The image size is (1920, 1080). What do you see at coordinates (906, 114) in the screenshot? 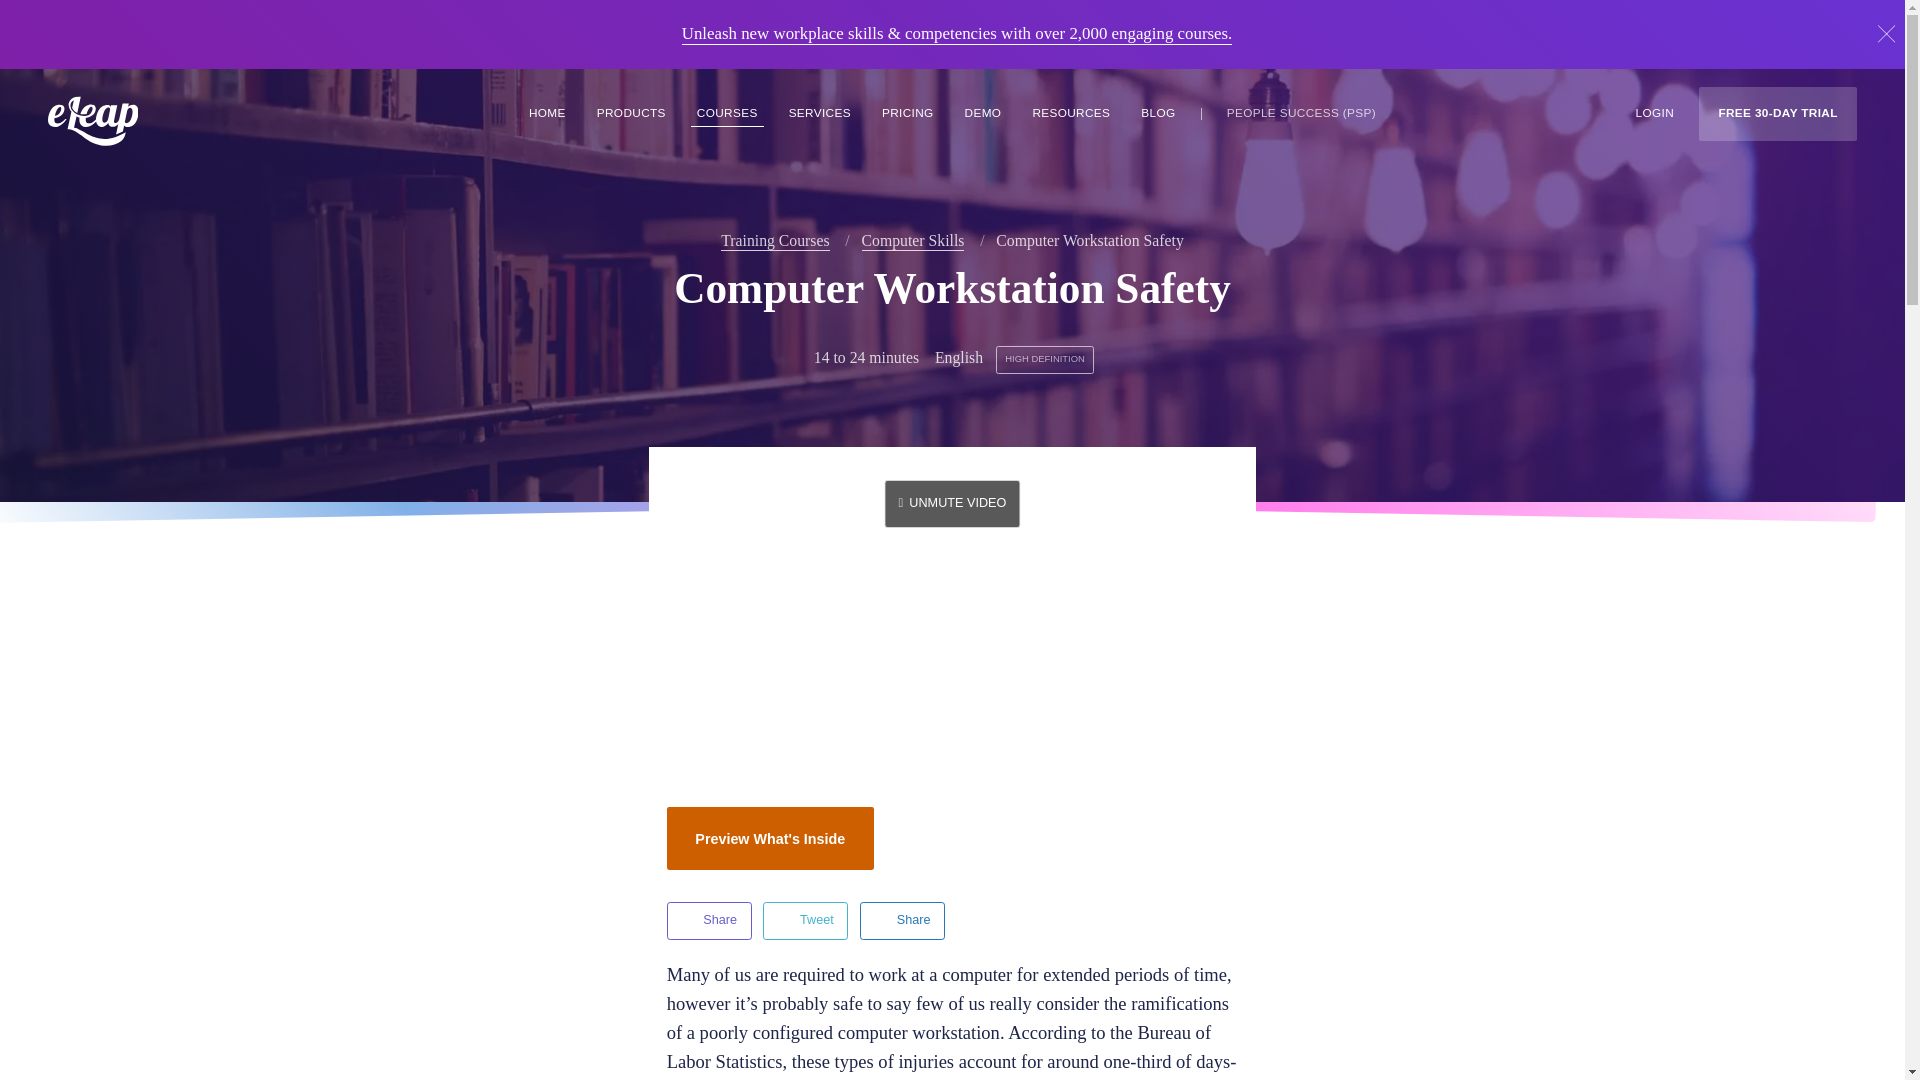
I see `PRICING` at bounding box center [906, 114].